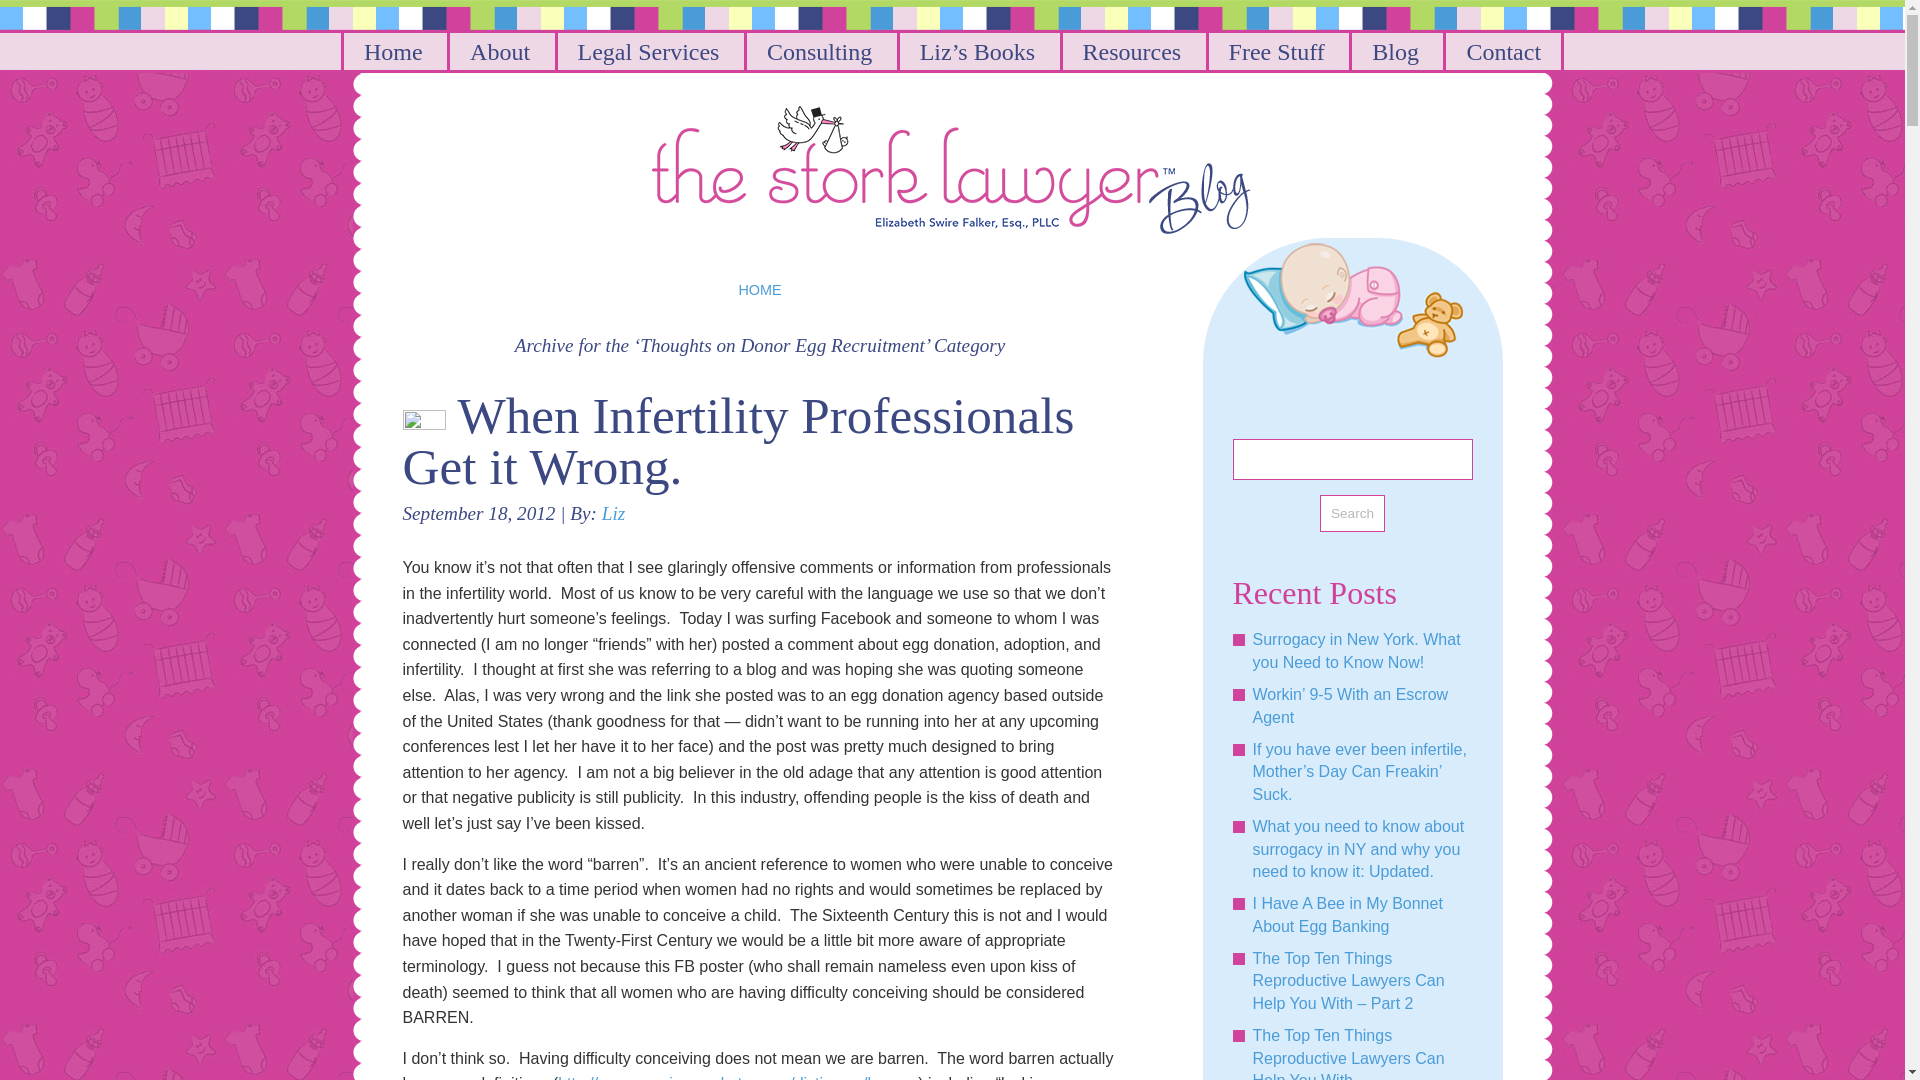  What do you see at coordinates (1352, 514) in the screenshot?
I see `Search` at bounding box center [1352, 514].